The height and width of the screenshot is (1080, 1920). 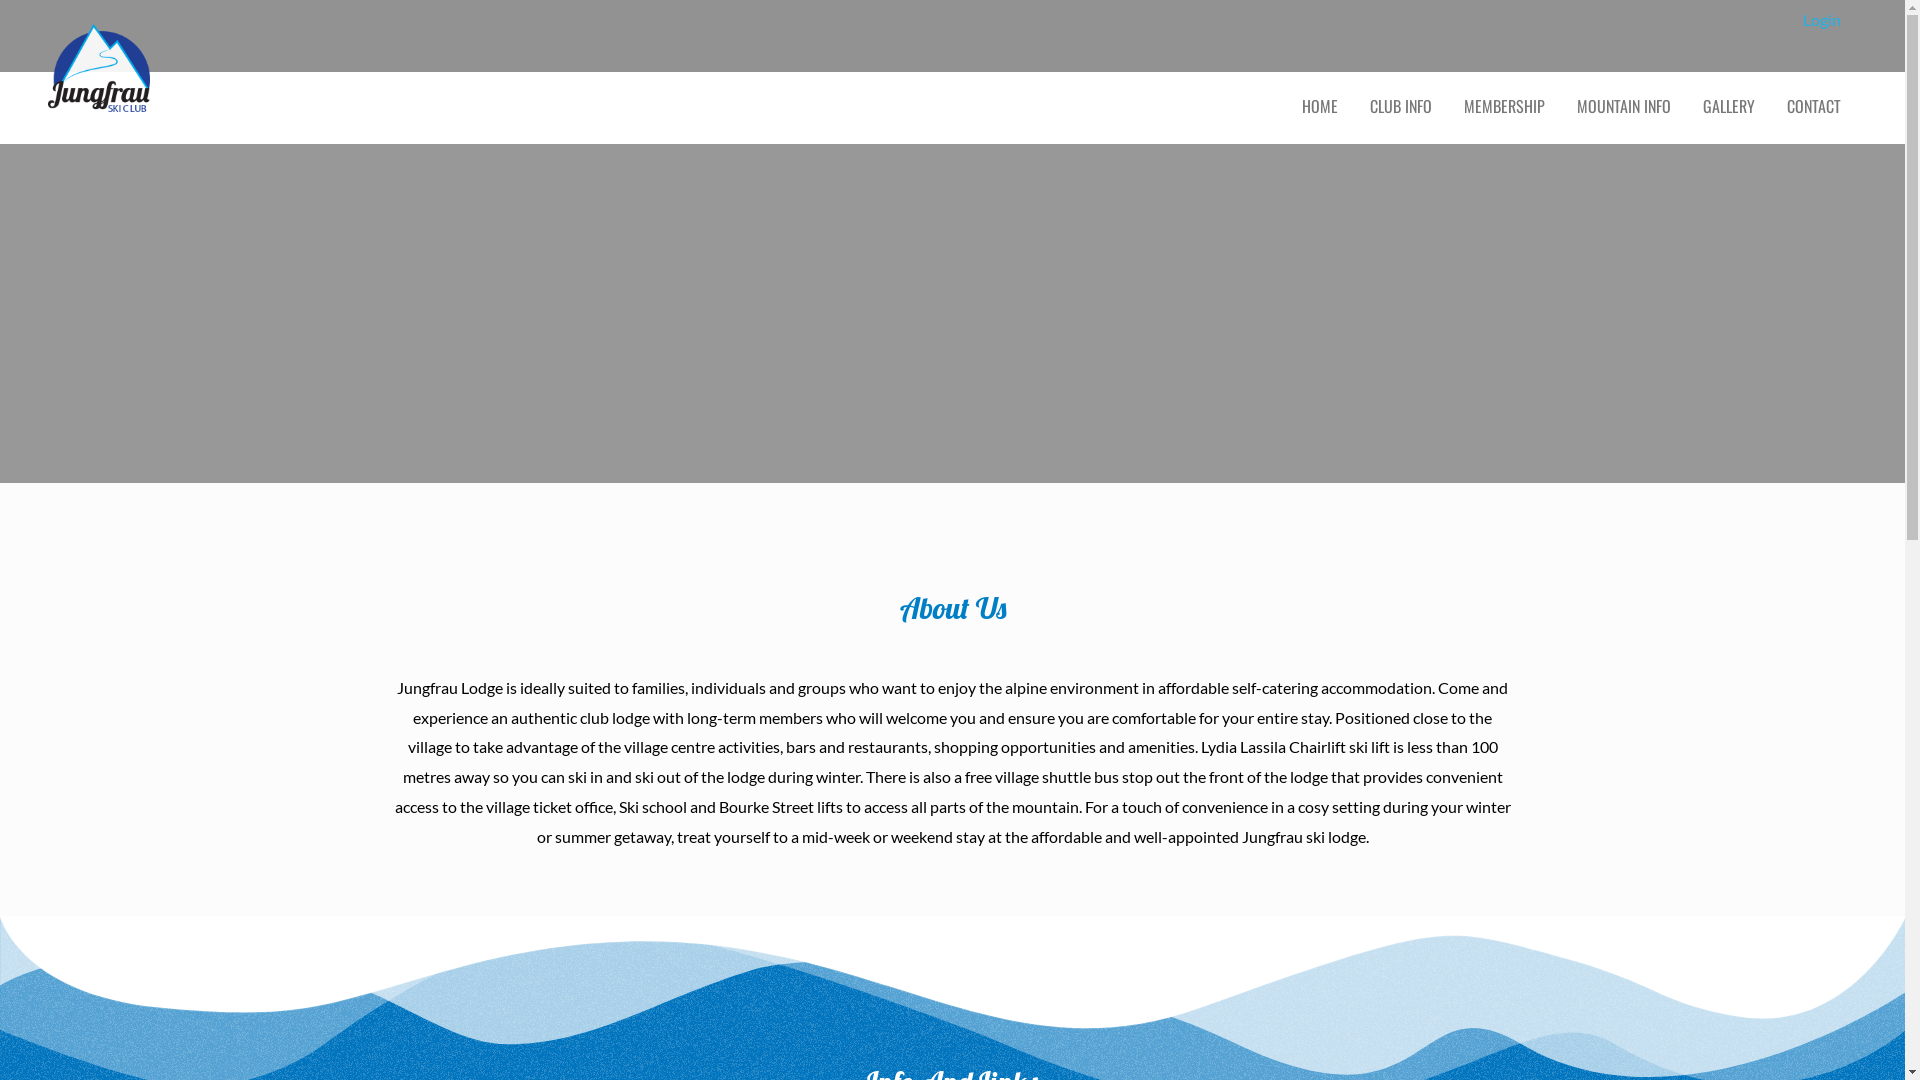 What do you see at coordinates (1729, 106) in the screenshot?
I see `GALLERY` at bounding box center [1729, 106].